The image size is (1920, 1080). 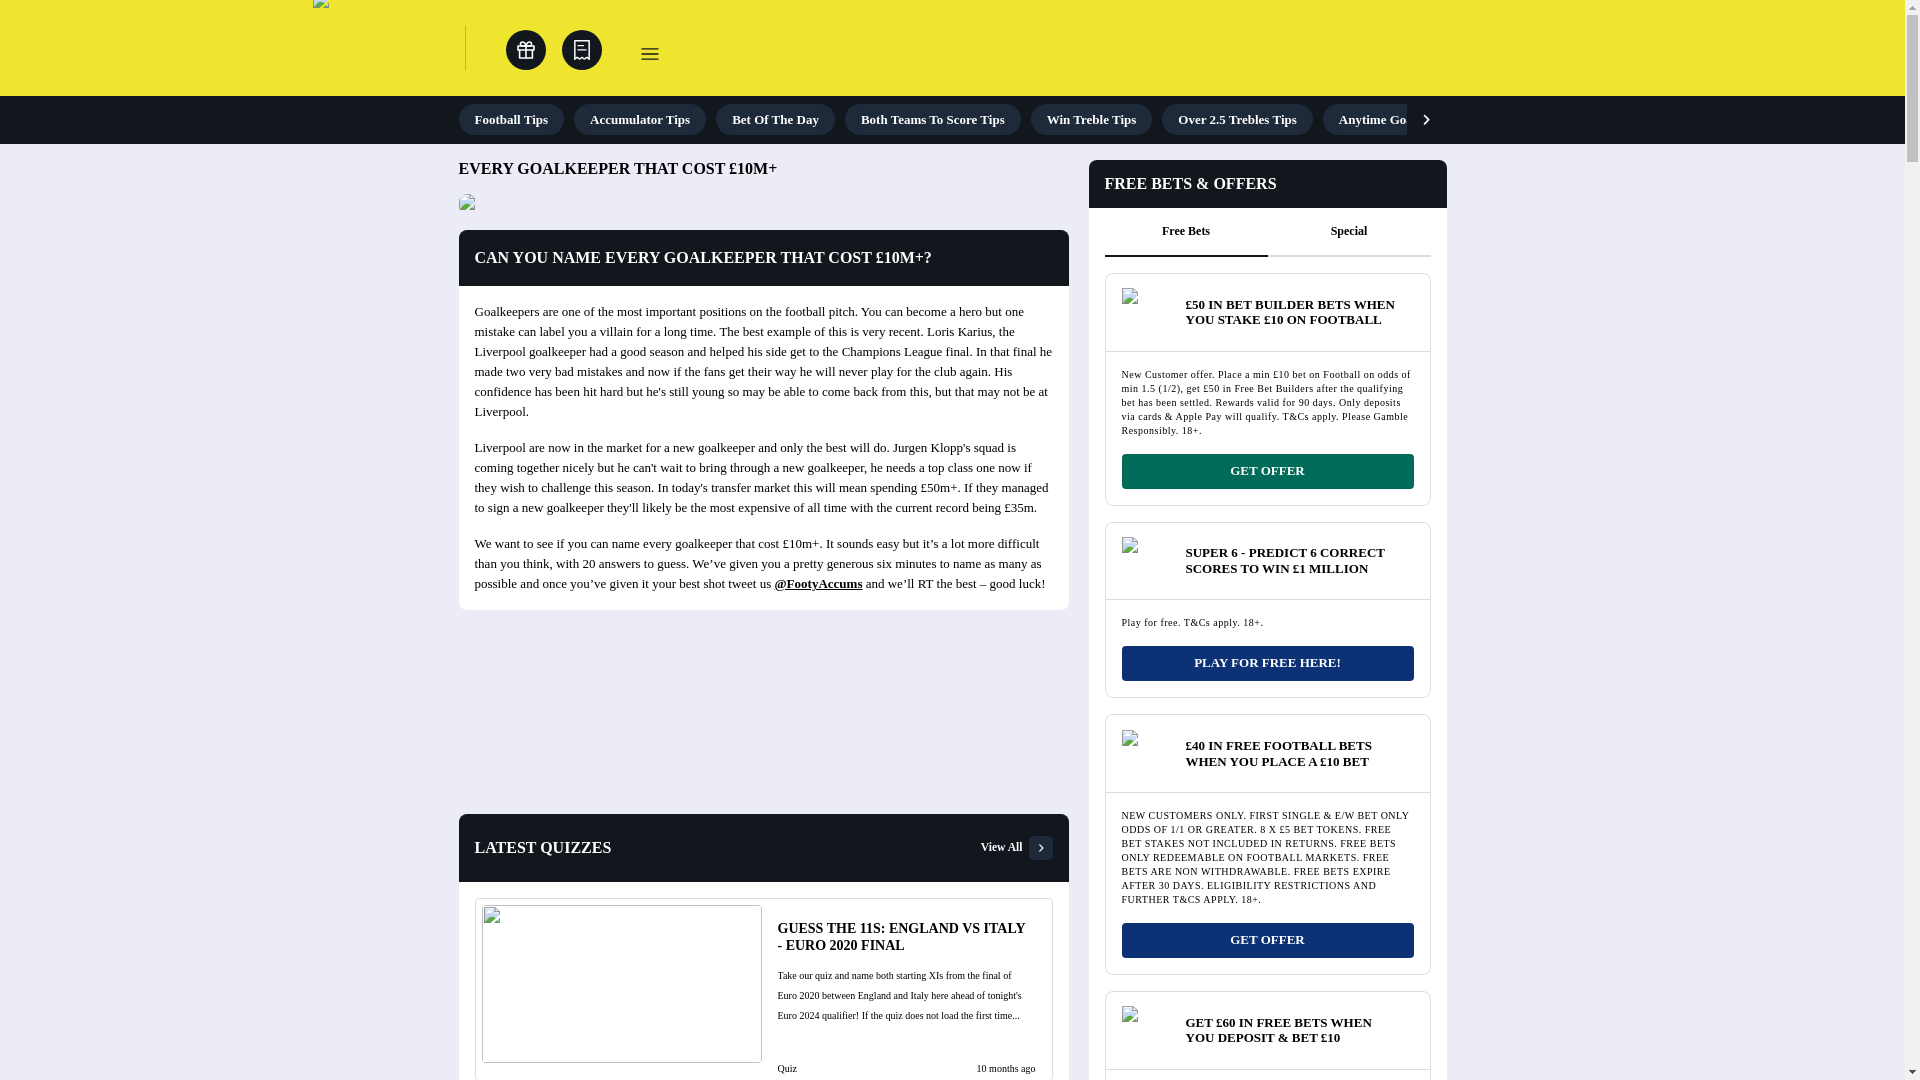 I want to click on Accumulator Tips, so click(x=640, y=119).